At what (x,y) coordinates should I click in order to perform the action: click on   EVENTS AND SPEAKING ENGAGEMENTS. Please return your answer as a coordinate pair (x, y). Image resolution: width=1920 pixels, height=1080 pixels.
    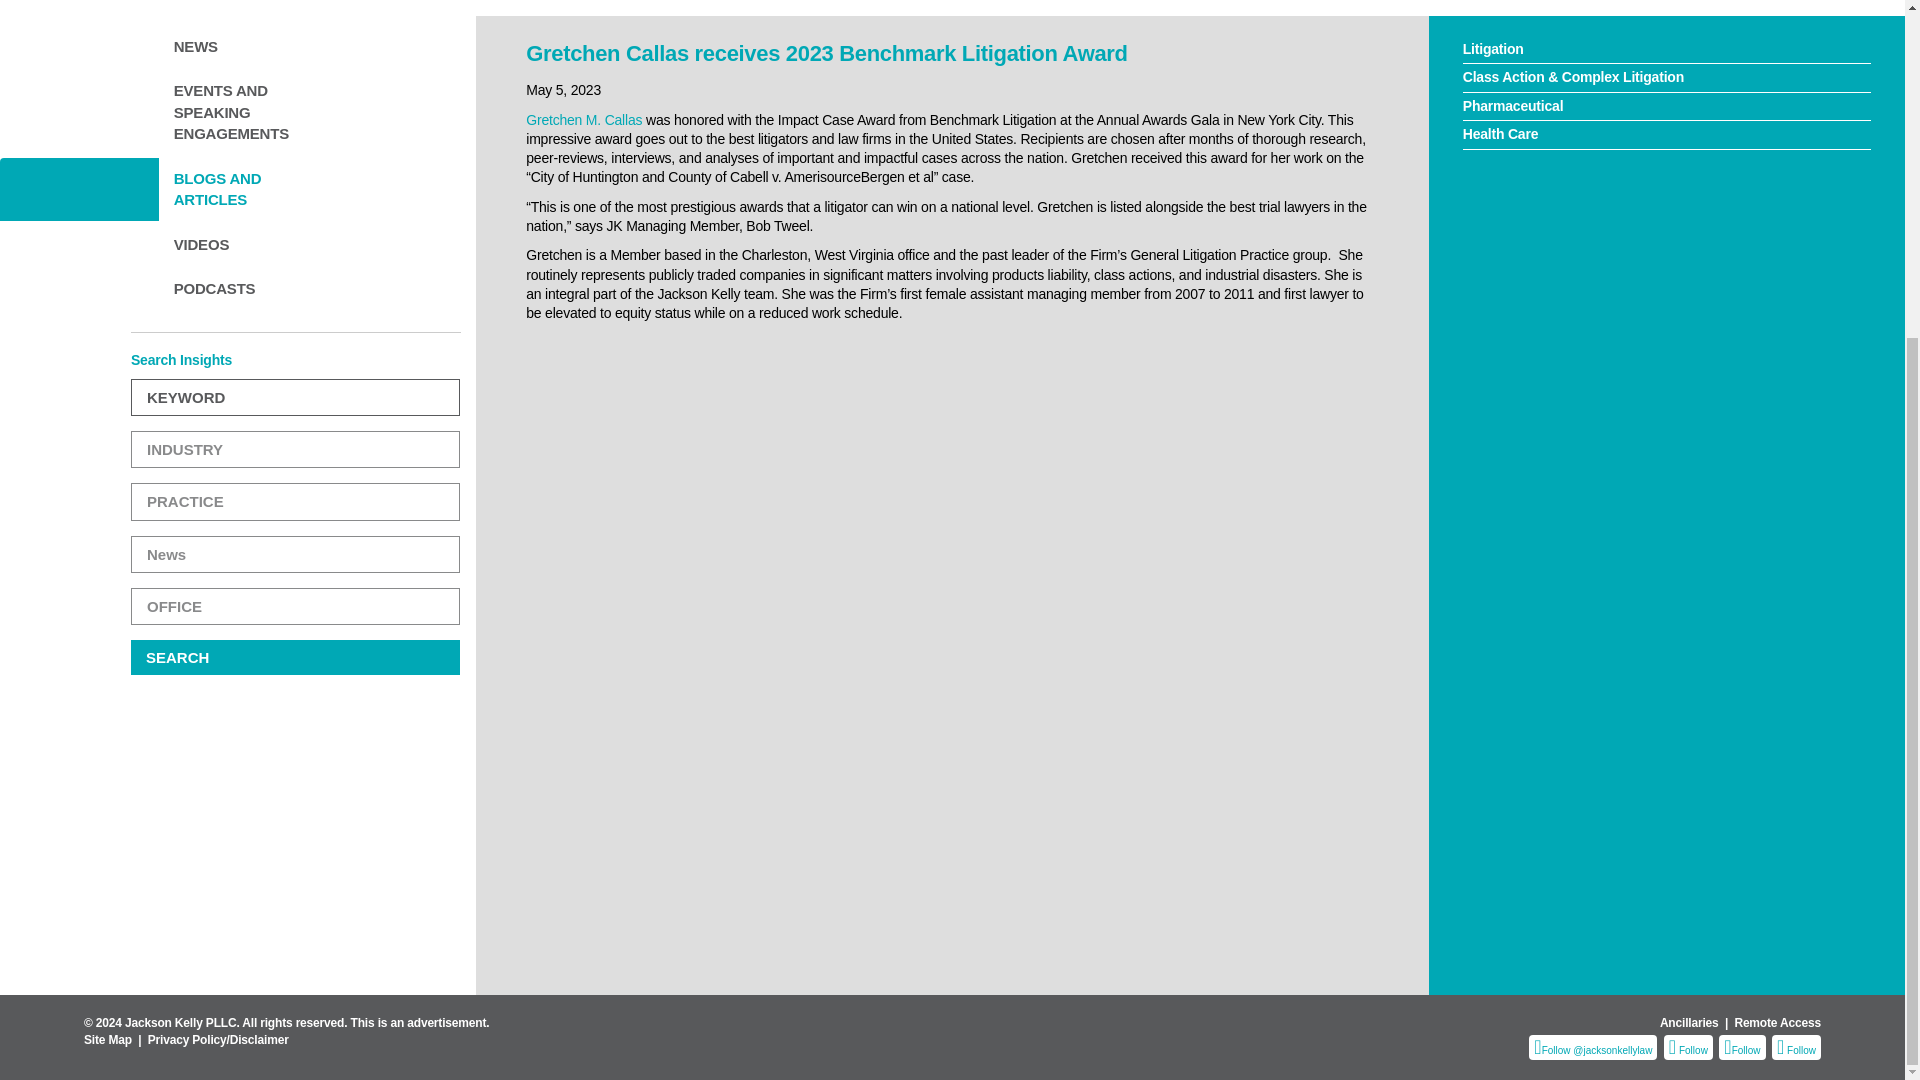
    Looking at the image, I should click on (238, 112).